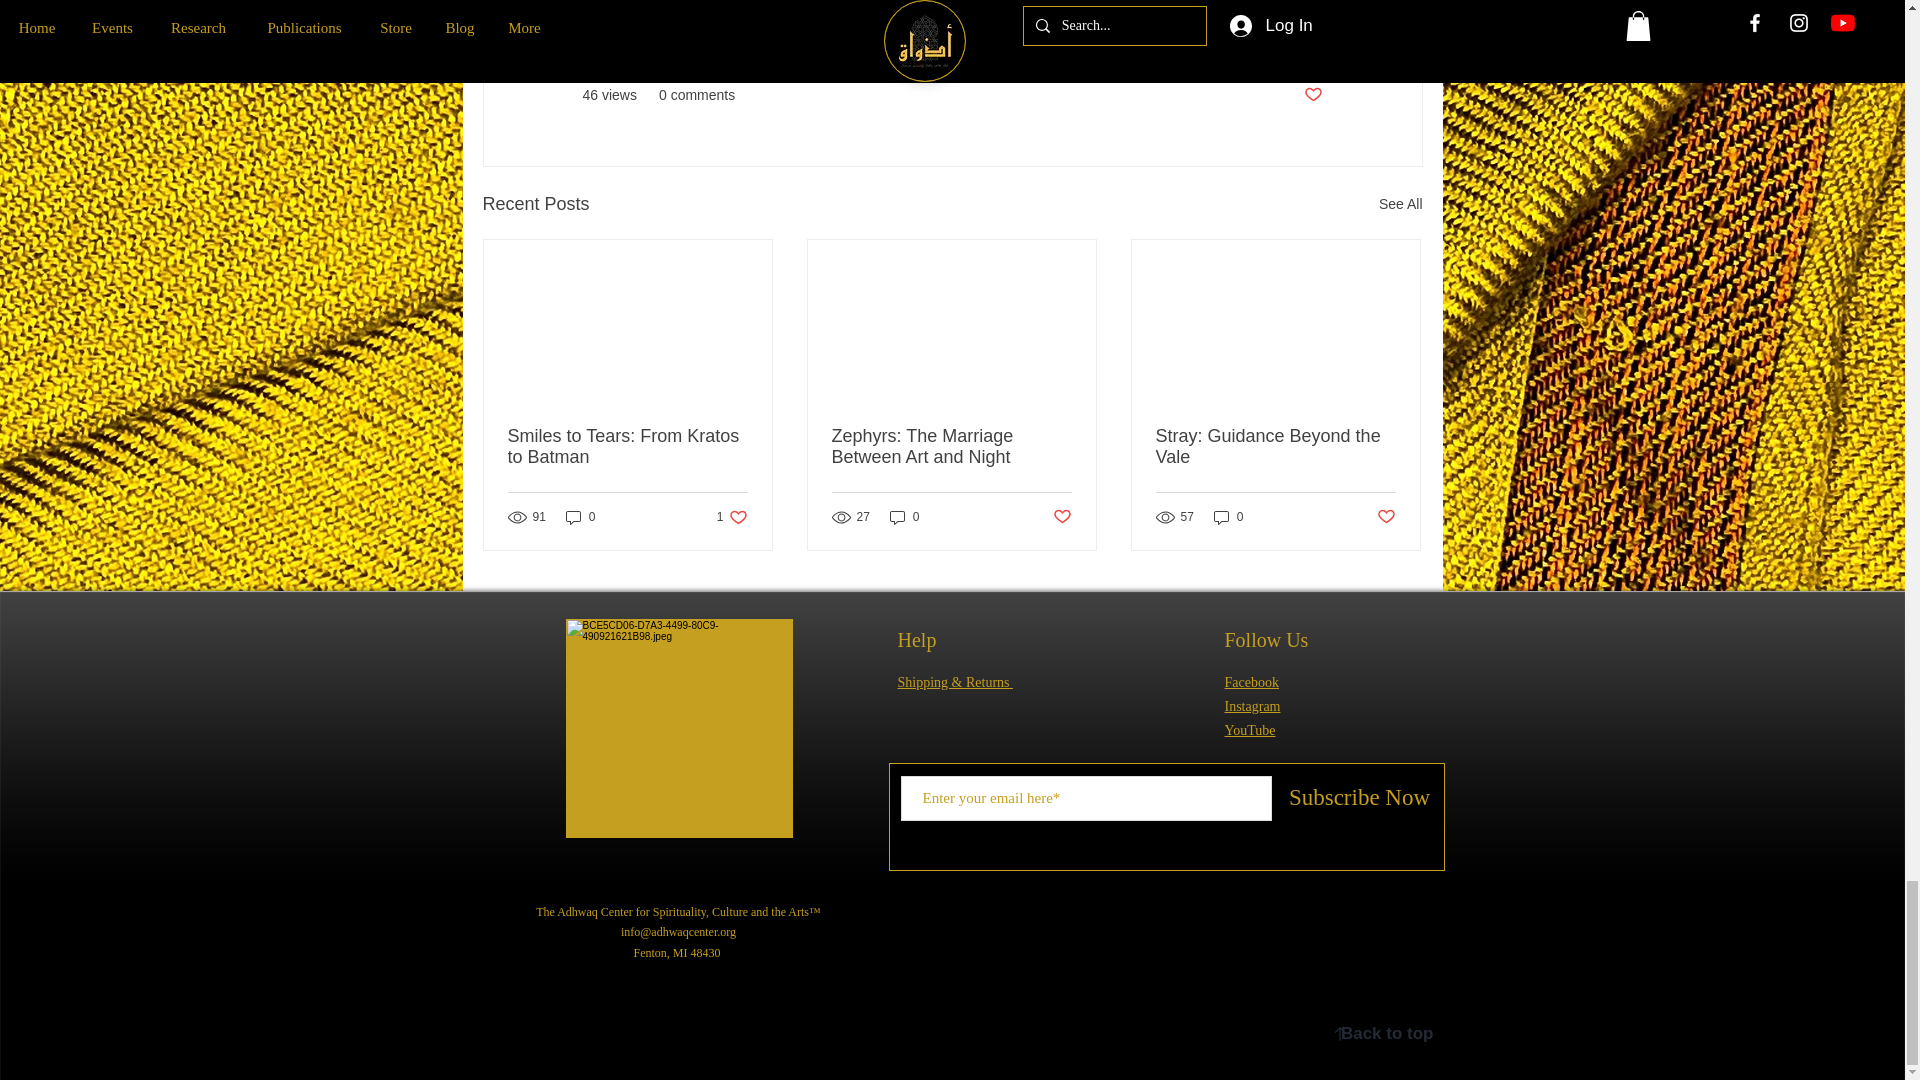 The height and width of the screenshot is (1080, 1920). I want to click on Instagram, so click(732, 517).